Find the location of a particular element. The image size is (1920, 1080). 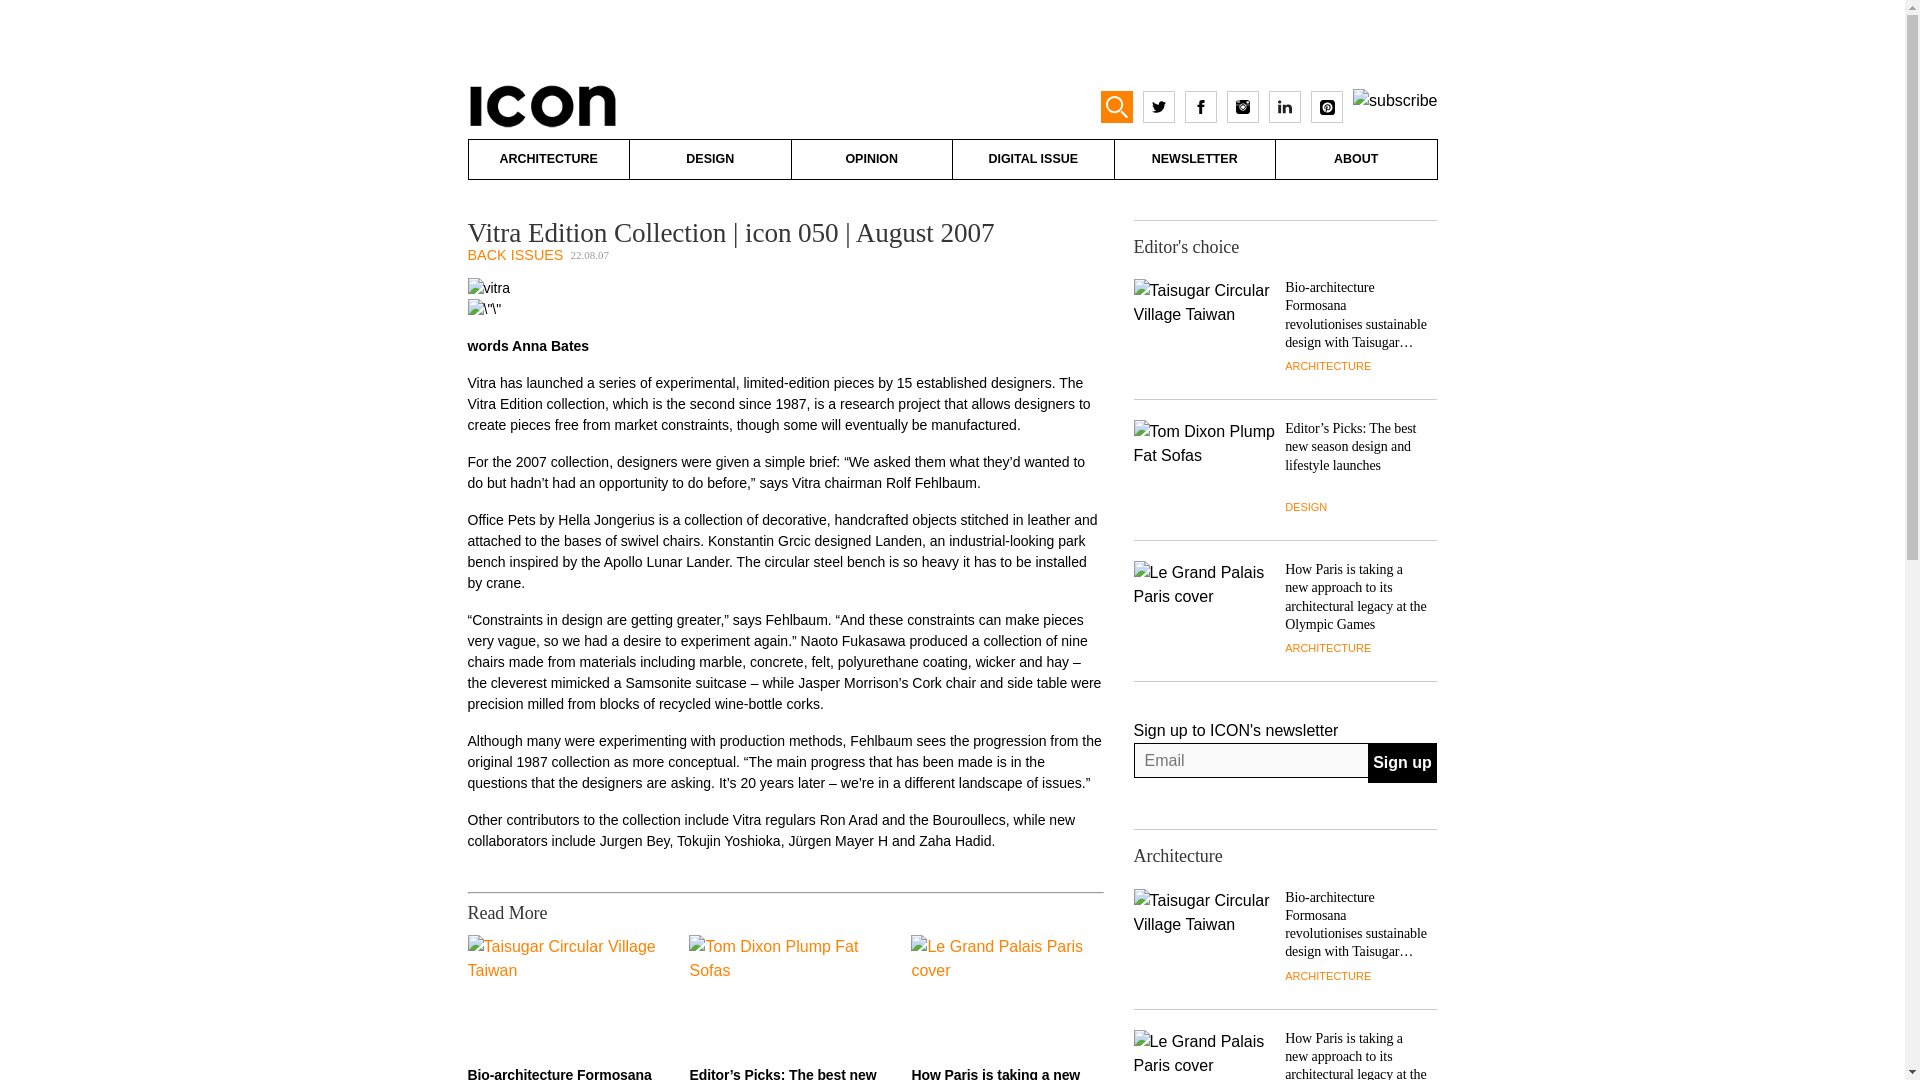

NEWSLETTER is located at coordinates (1194, 160).